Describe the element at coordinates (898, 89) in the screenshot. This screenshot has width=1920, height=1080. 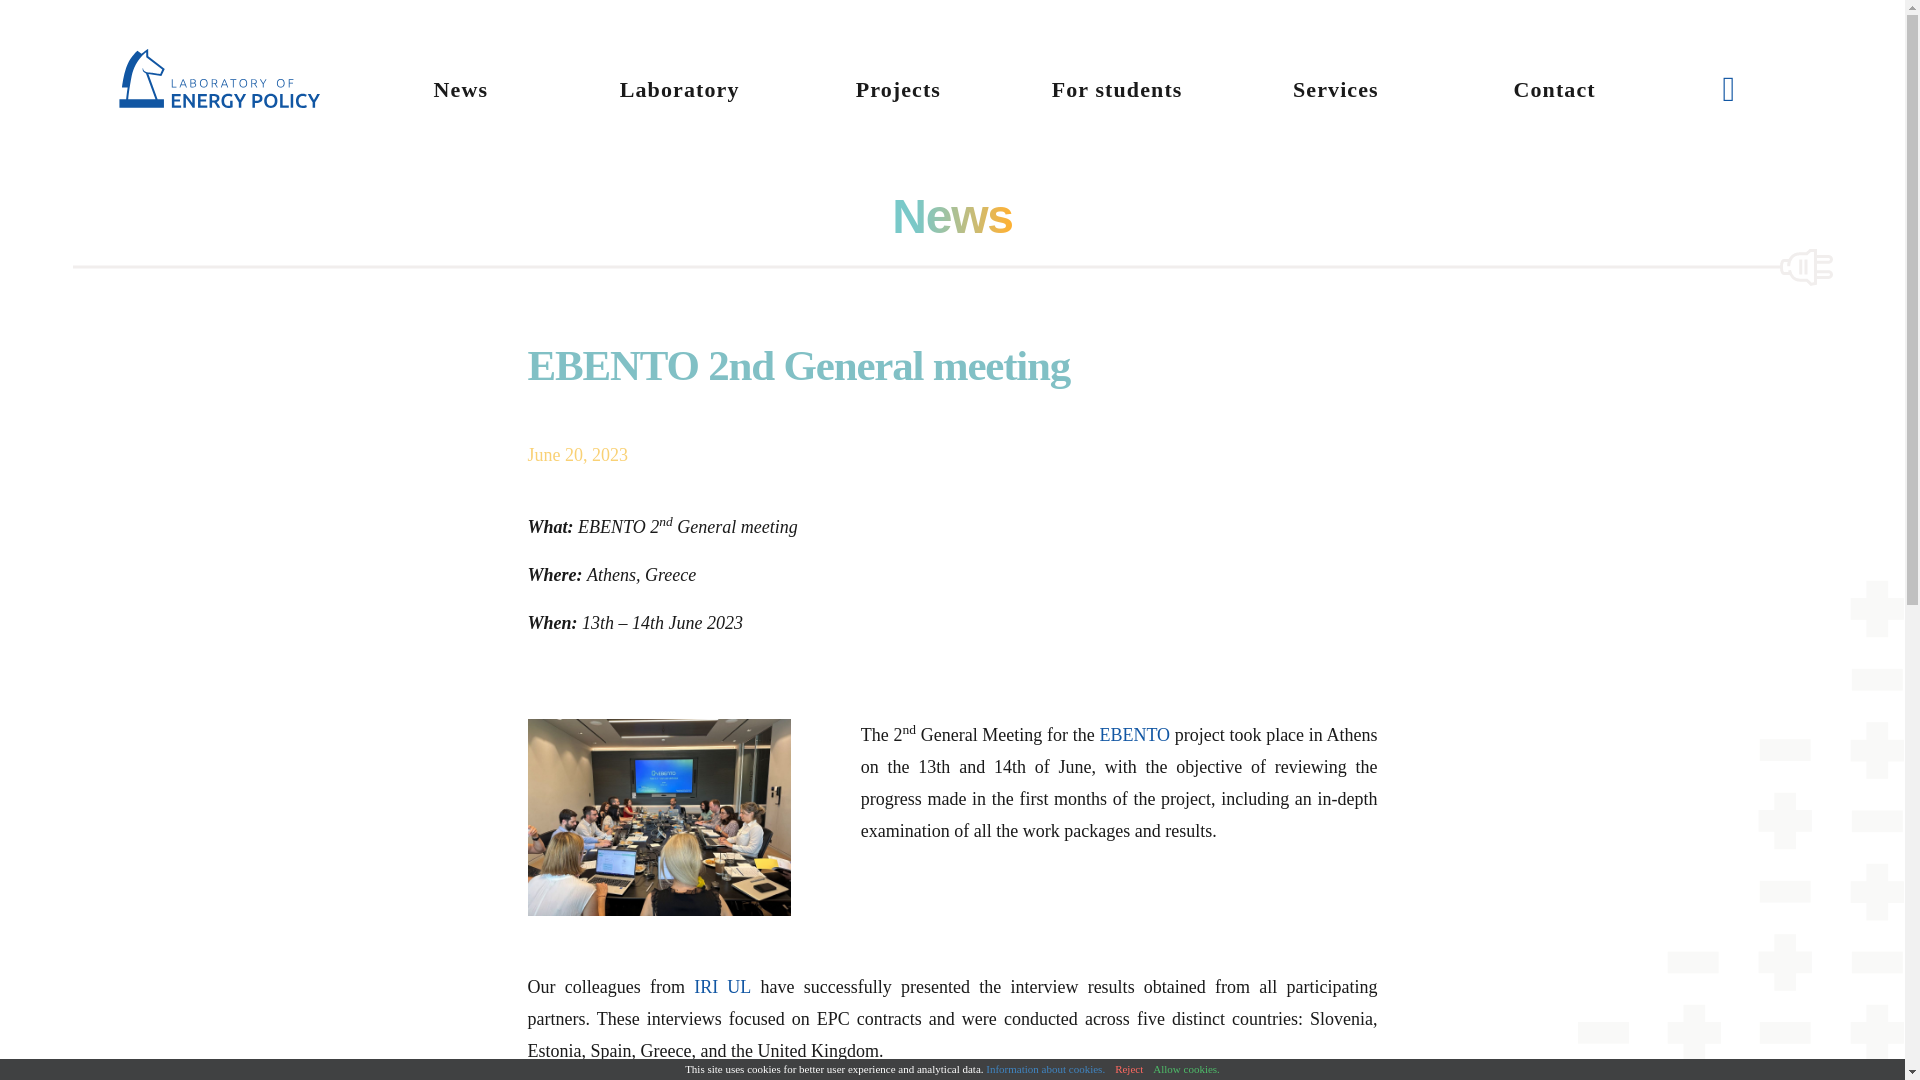
I see `Projects` at that location.